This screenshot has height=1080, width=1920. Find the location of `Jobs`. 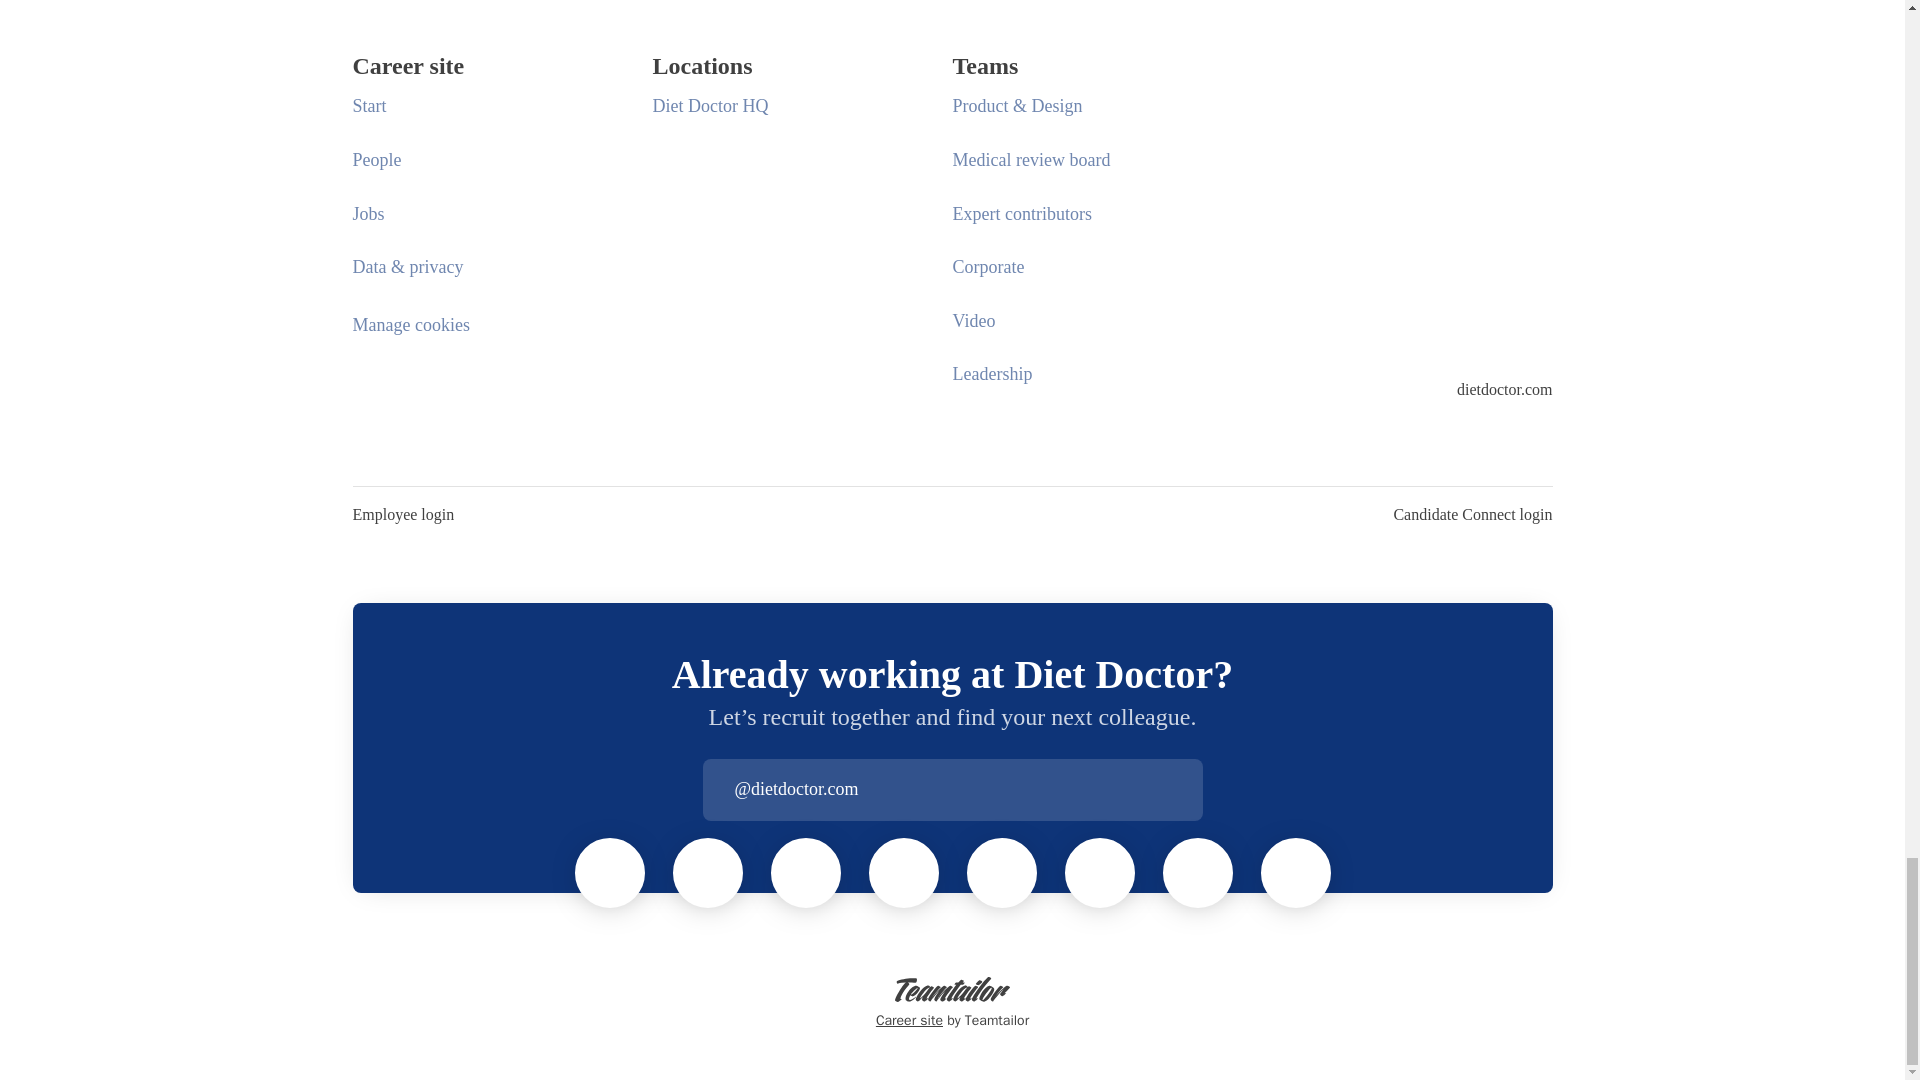

Jobs is located at coordinates (368, 213).